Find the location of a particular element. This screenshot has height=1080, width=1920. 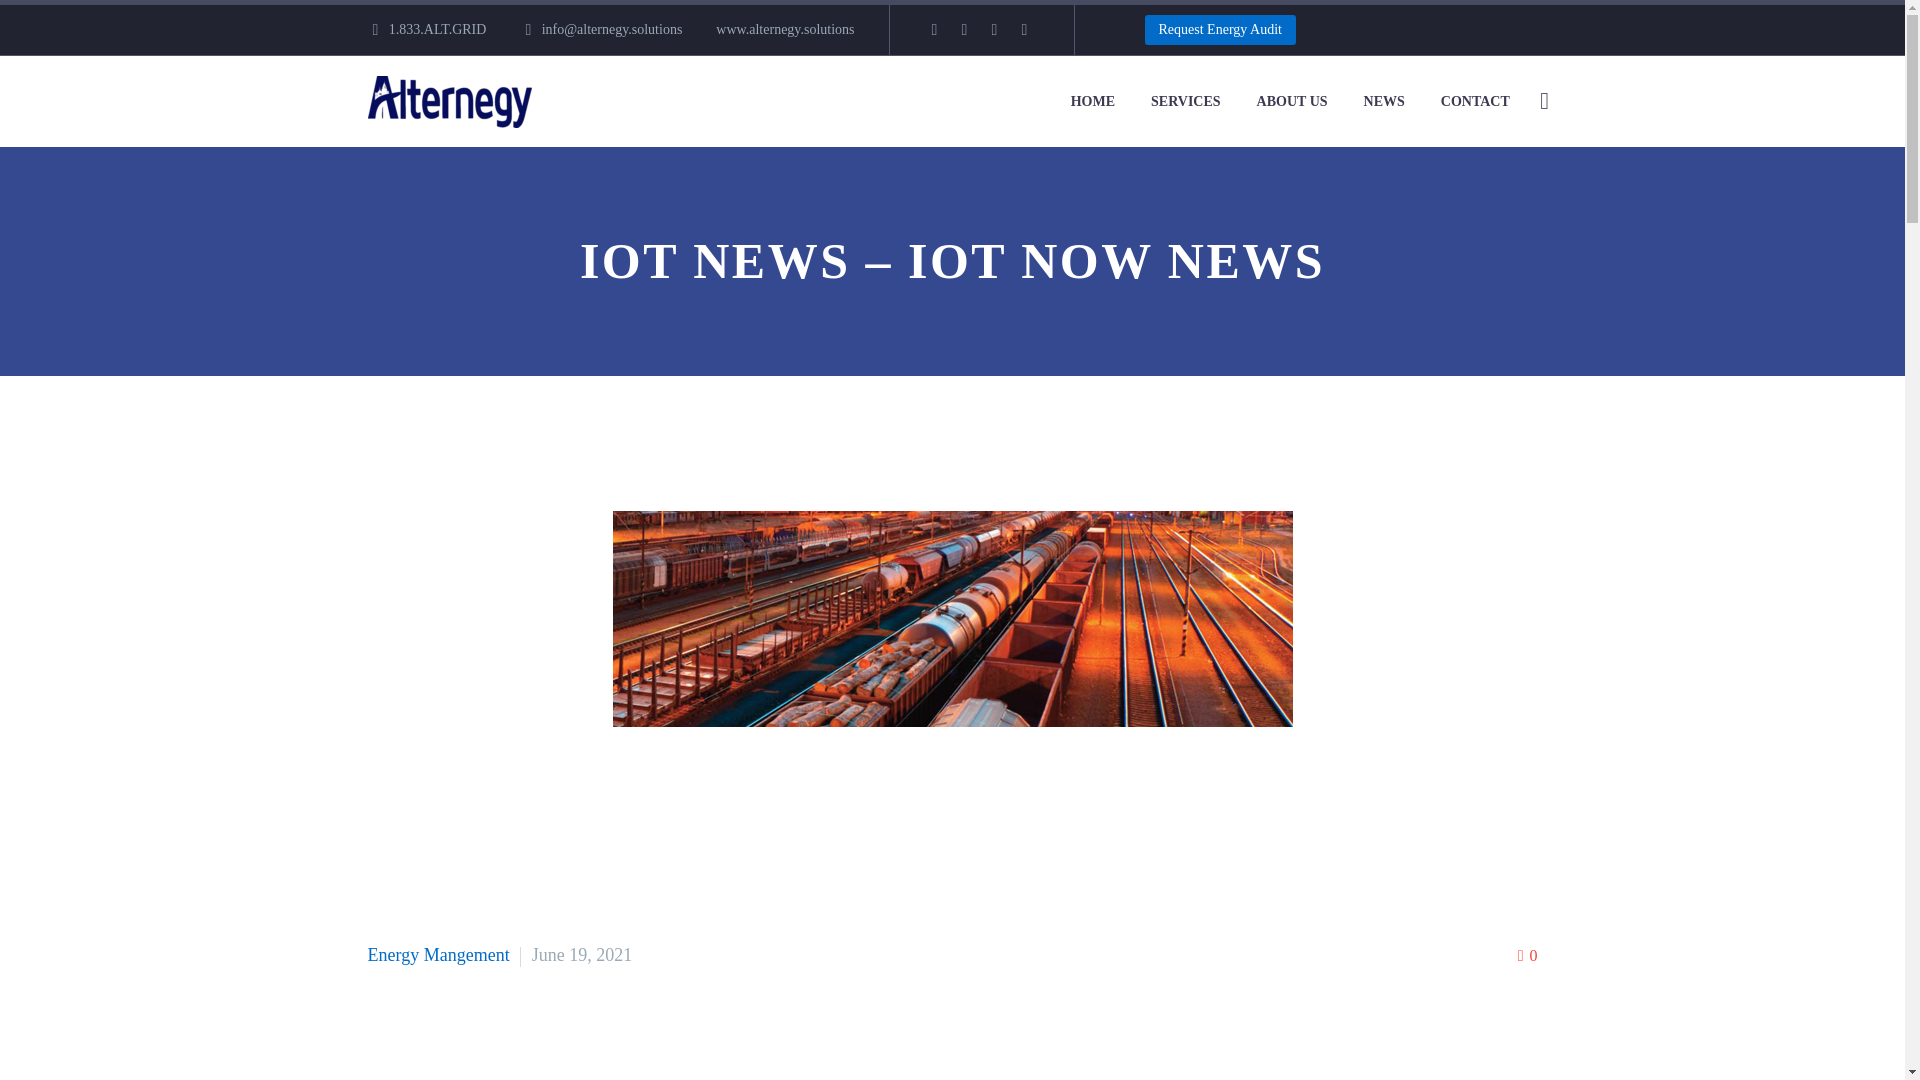

Facebook is located at coordinates (934, 29).